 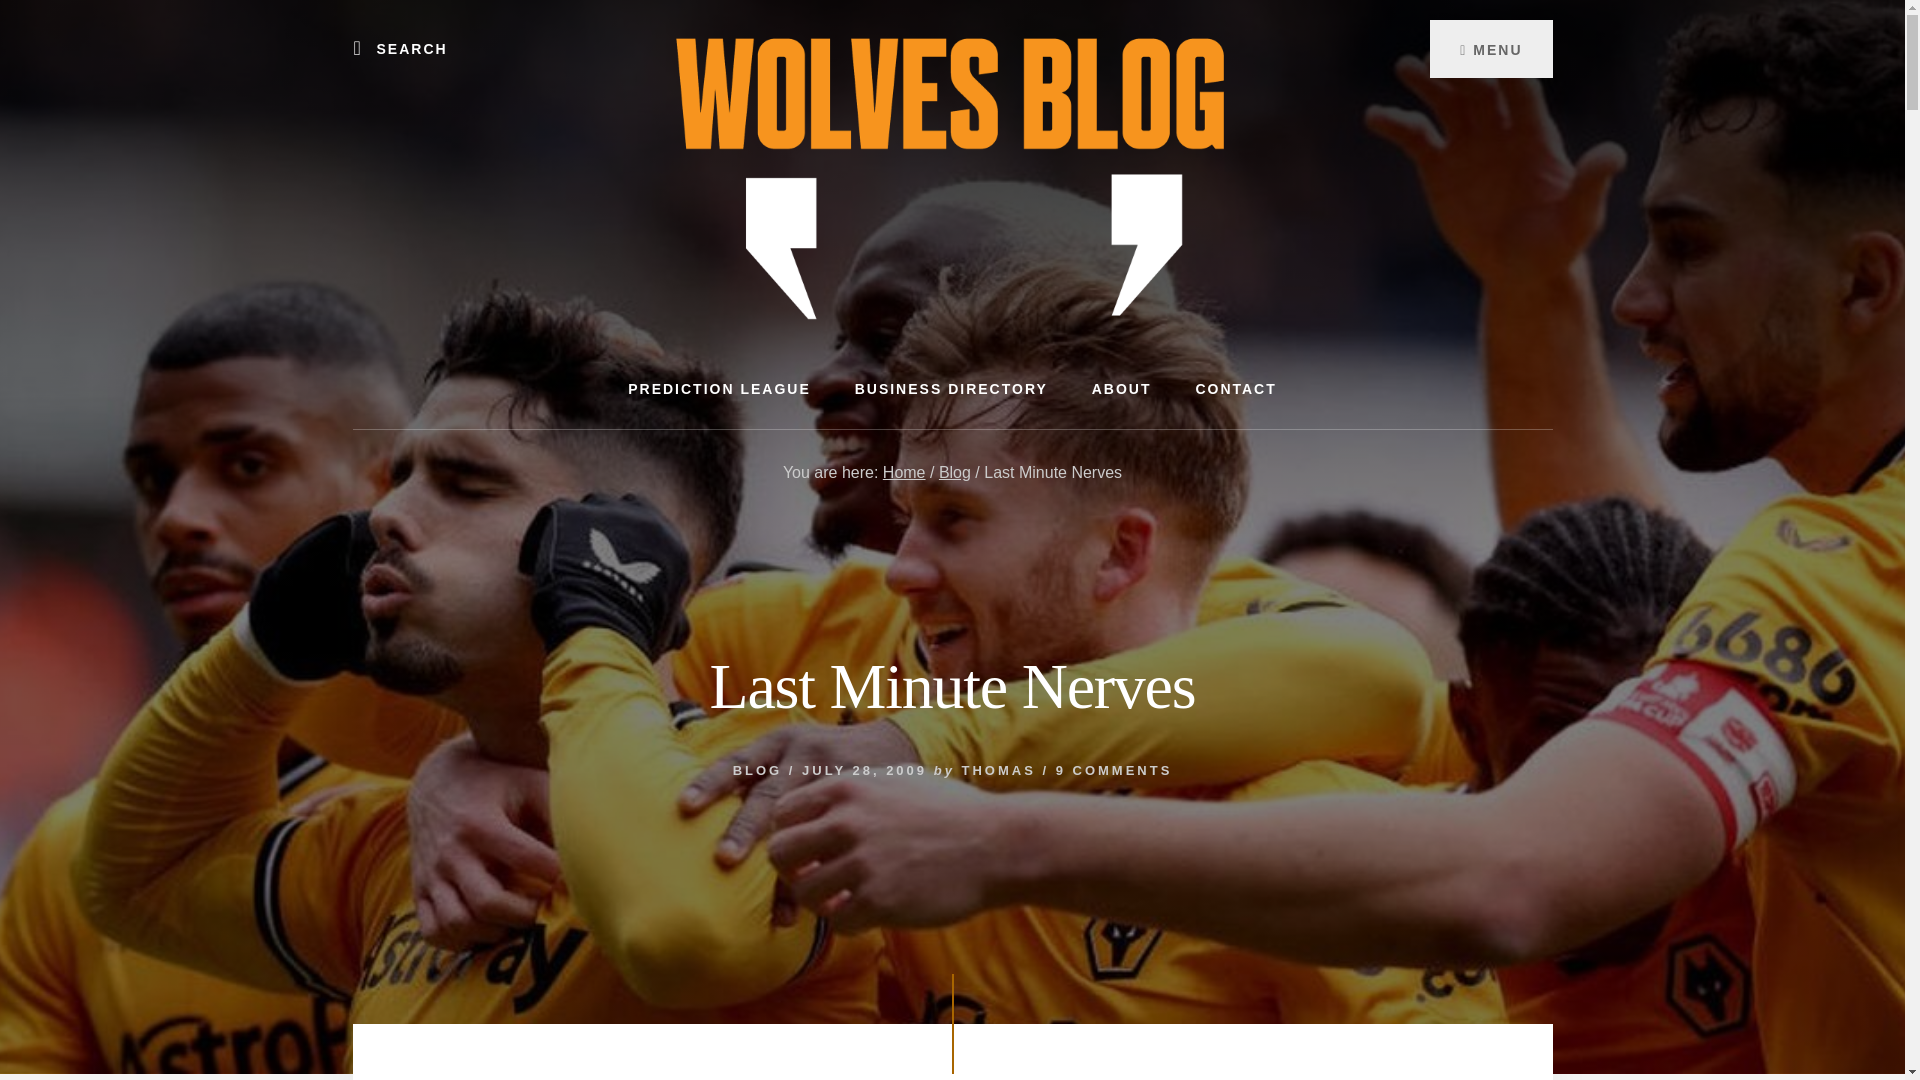 I want to click on CONTACT, so click(x=1236, y=388).